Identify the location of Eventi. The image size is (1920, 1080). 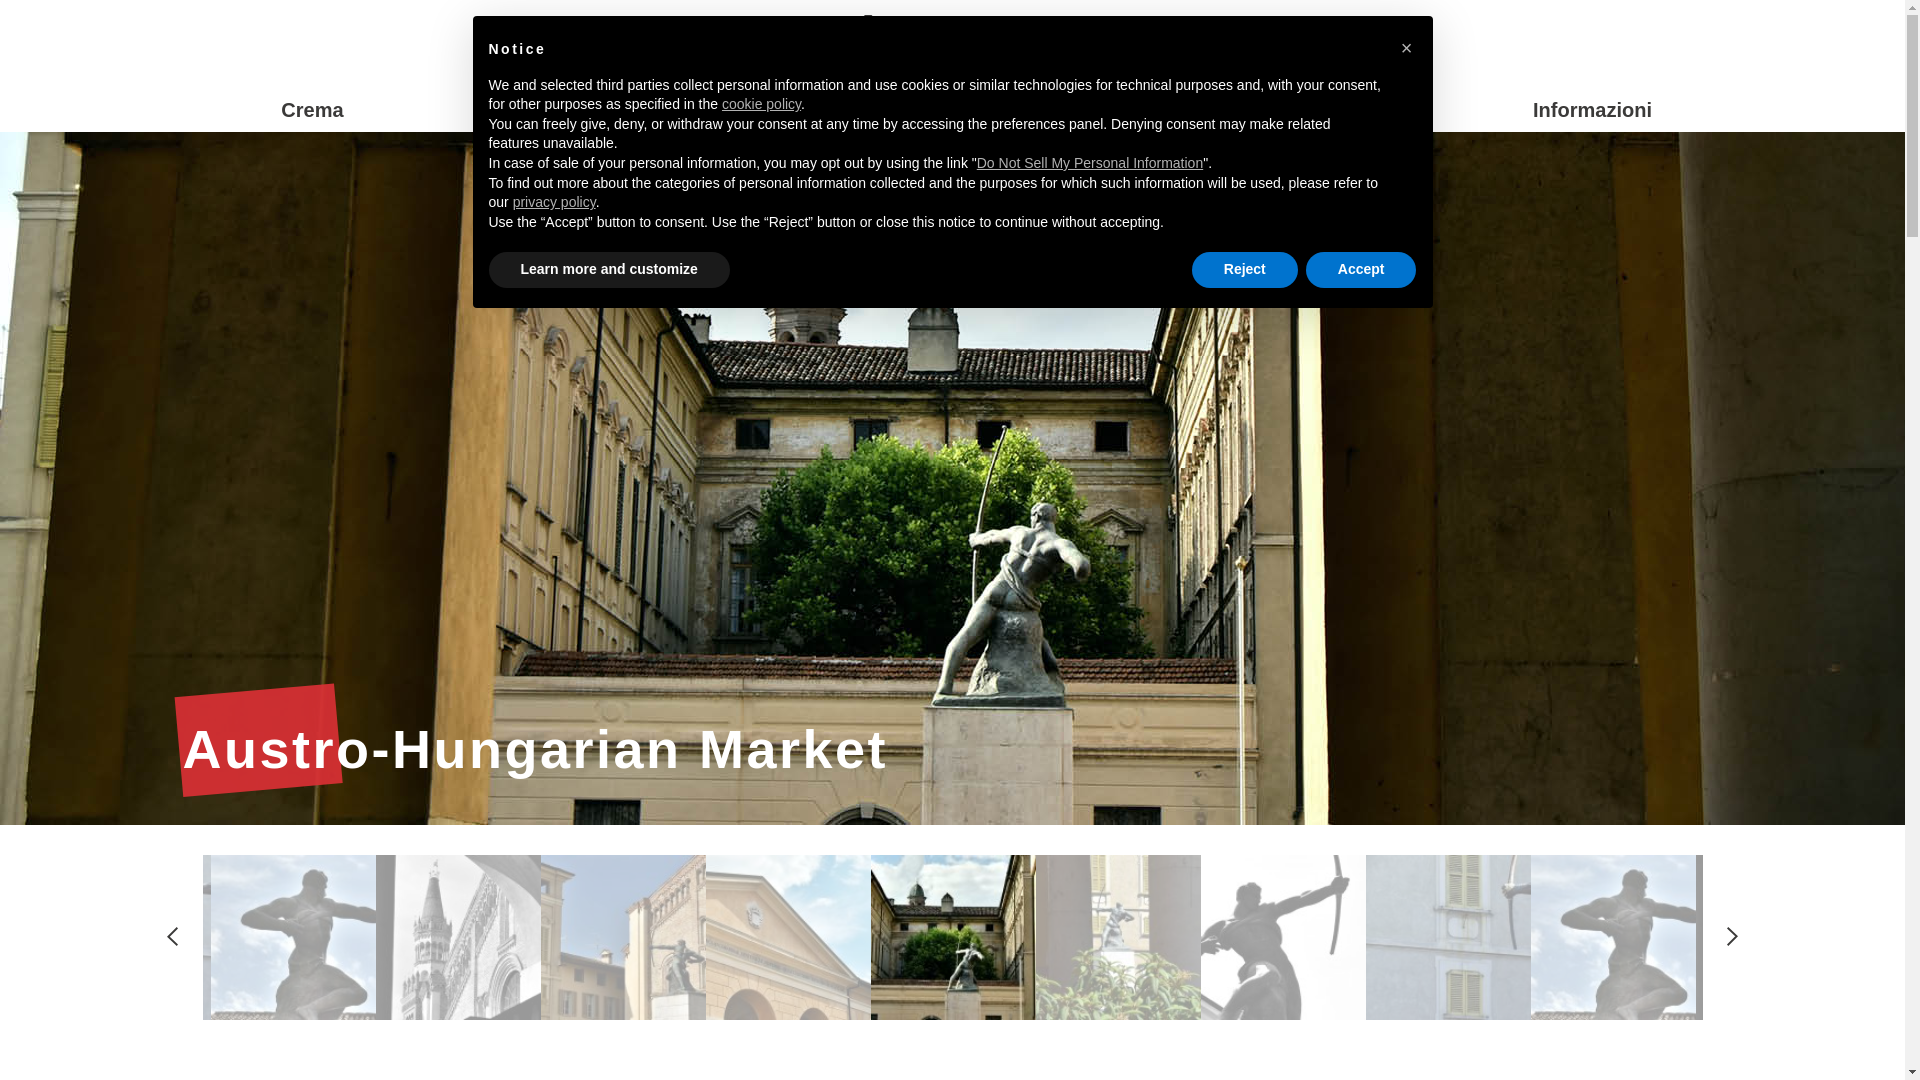
(951, 110).